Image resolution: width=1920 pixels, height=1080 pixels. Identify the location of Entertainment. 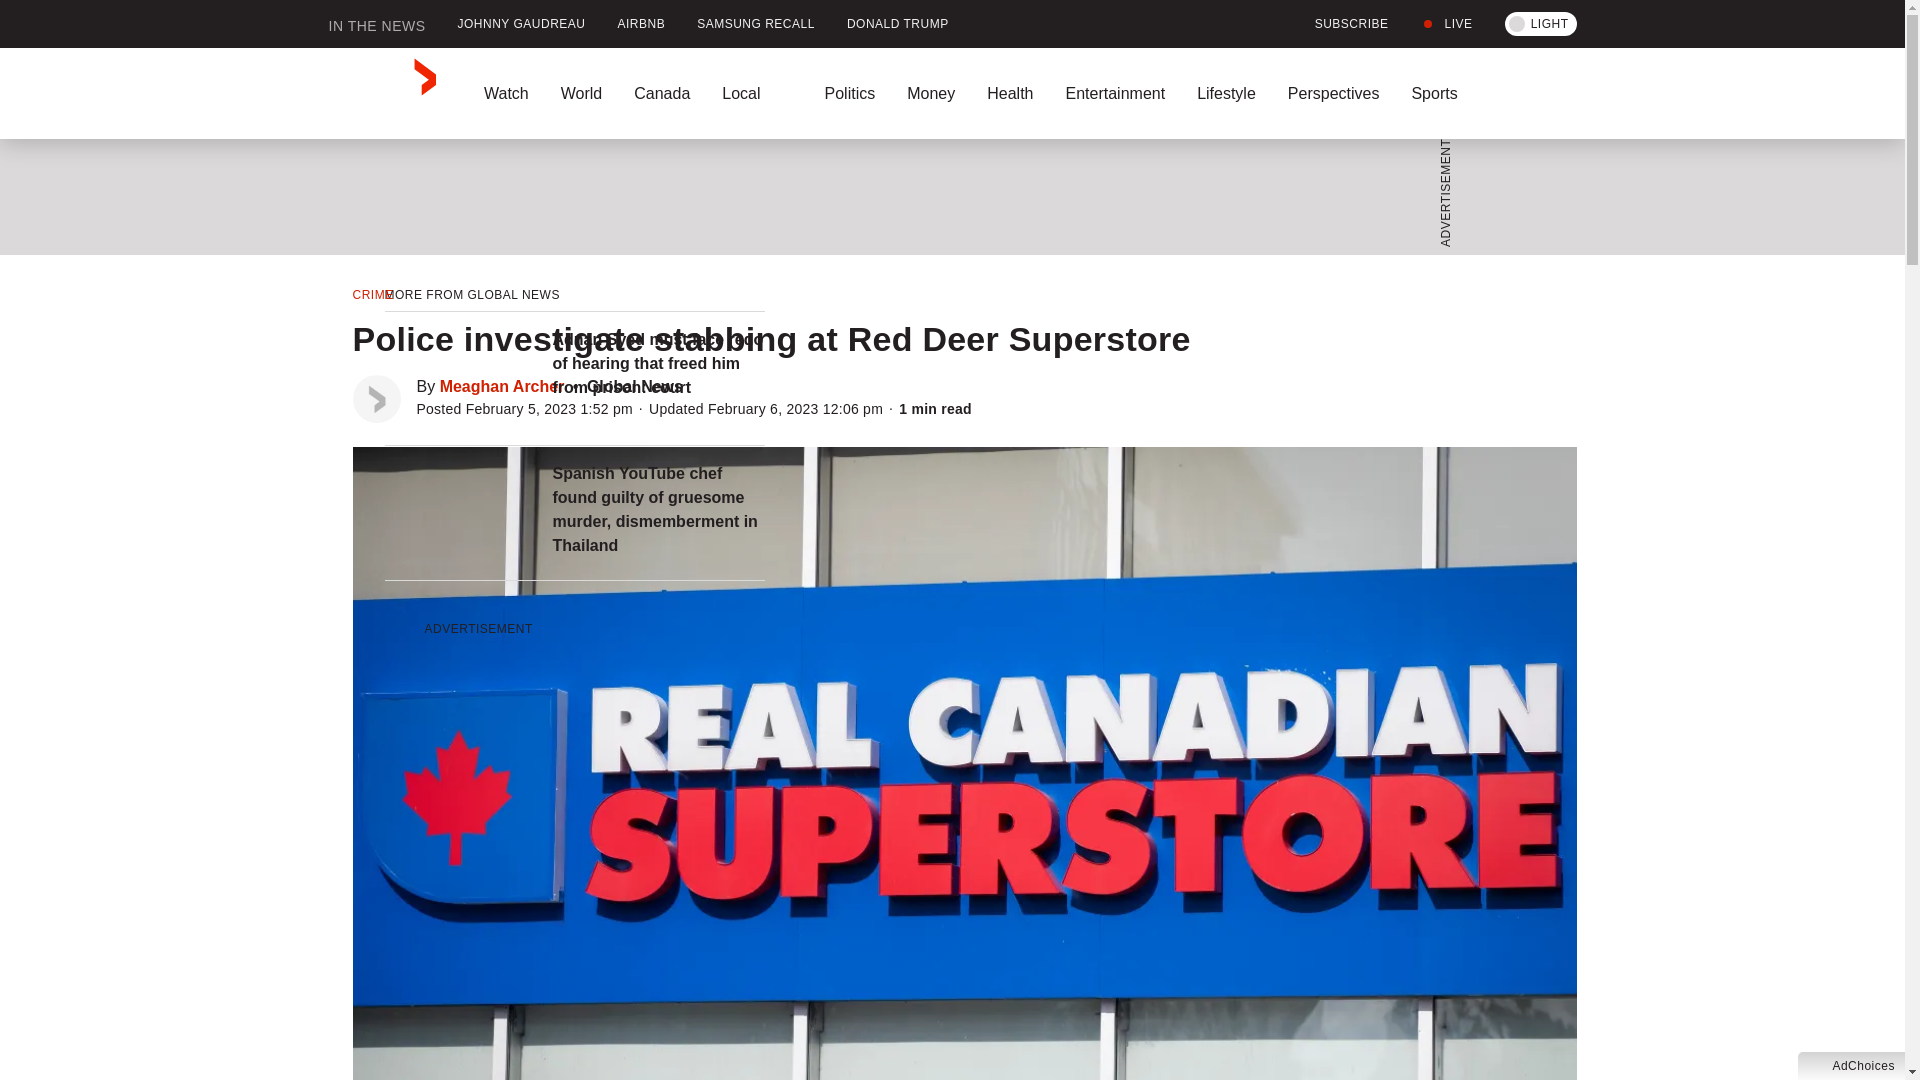
(1114, 93).